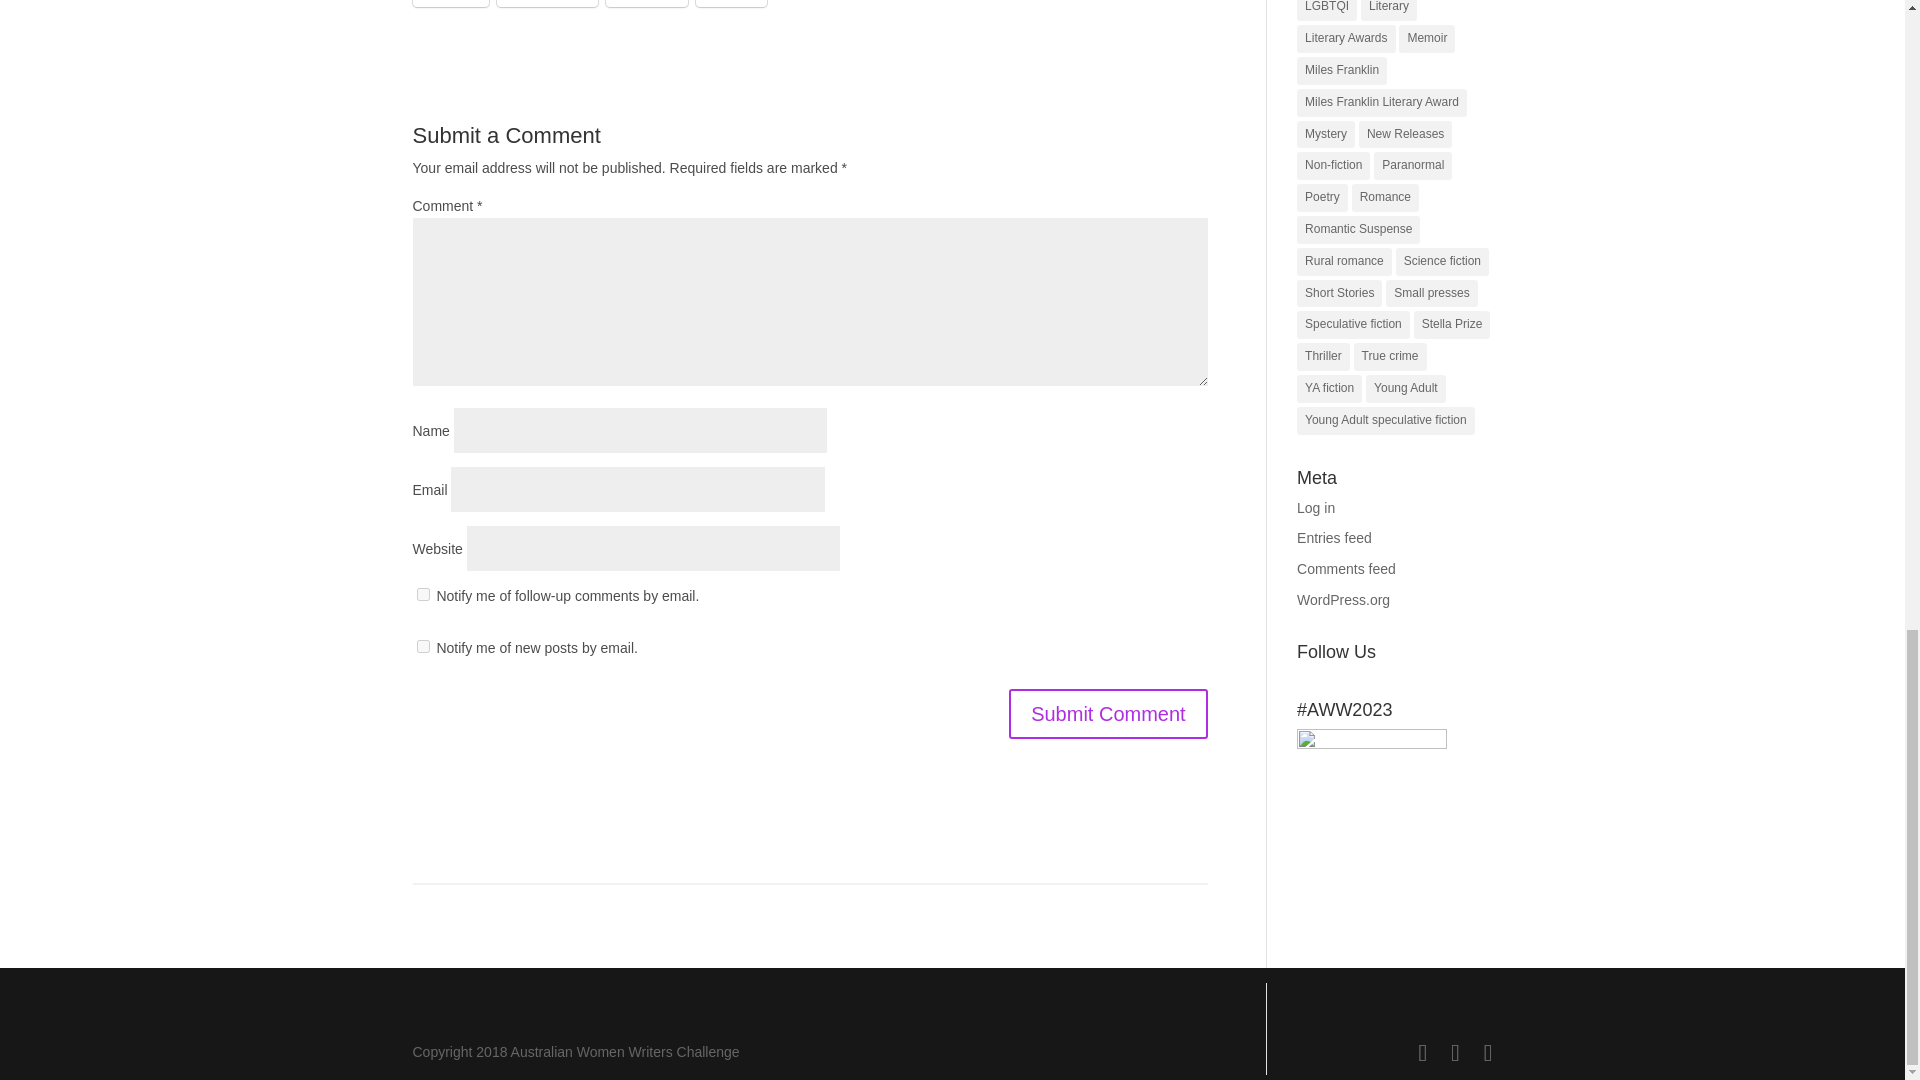  What do you see at coordinates (1108, 714) in the screenshot?
I see `Submit Comment` at bounding box center [1108, 714].